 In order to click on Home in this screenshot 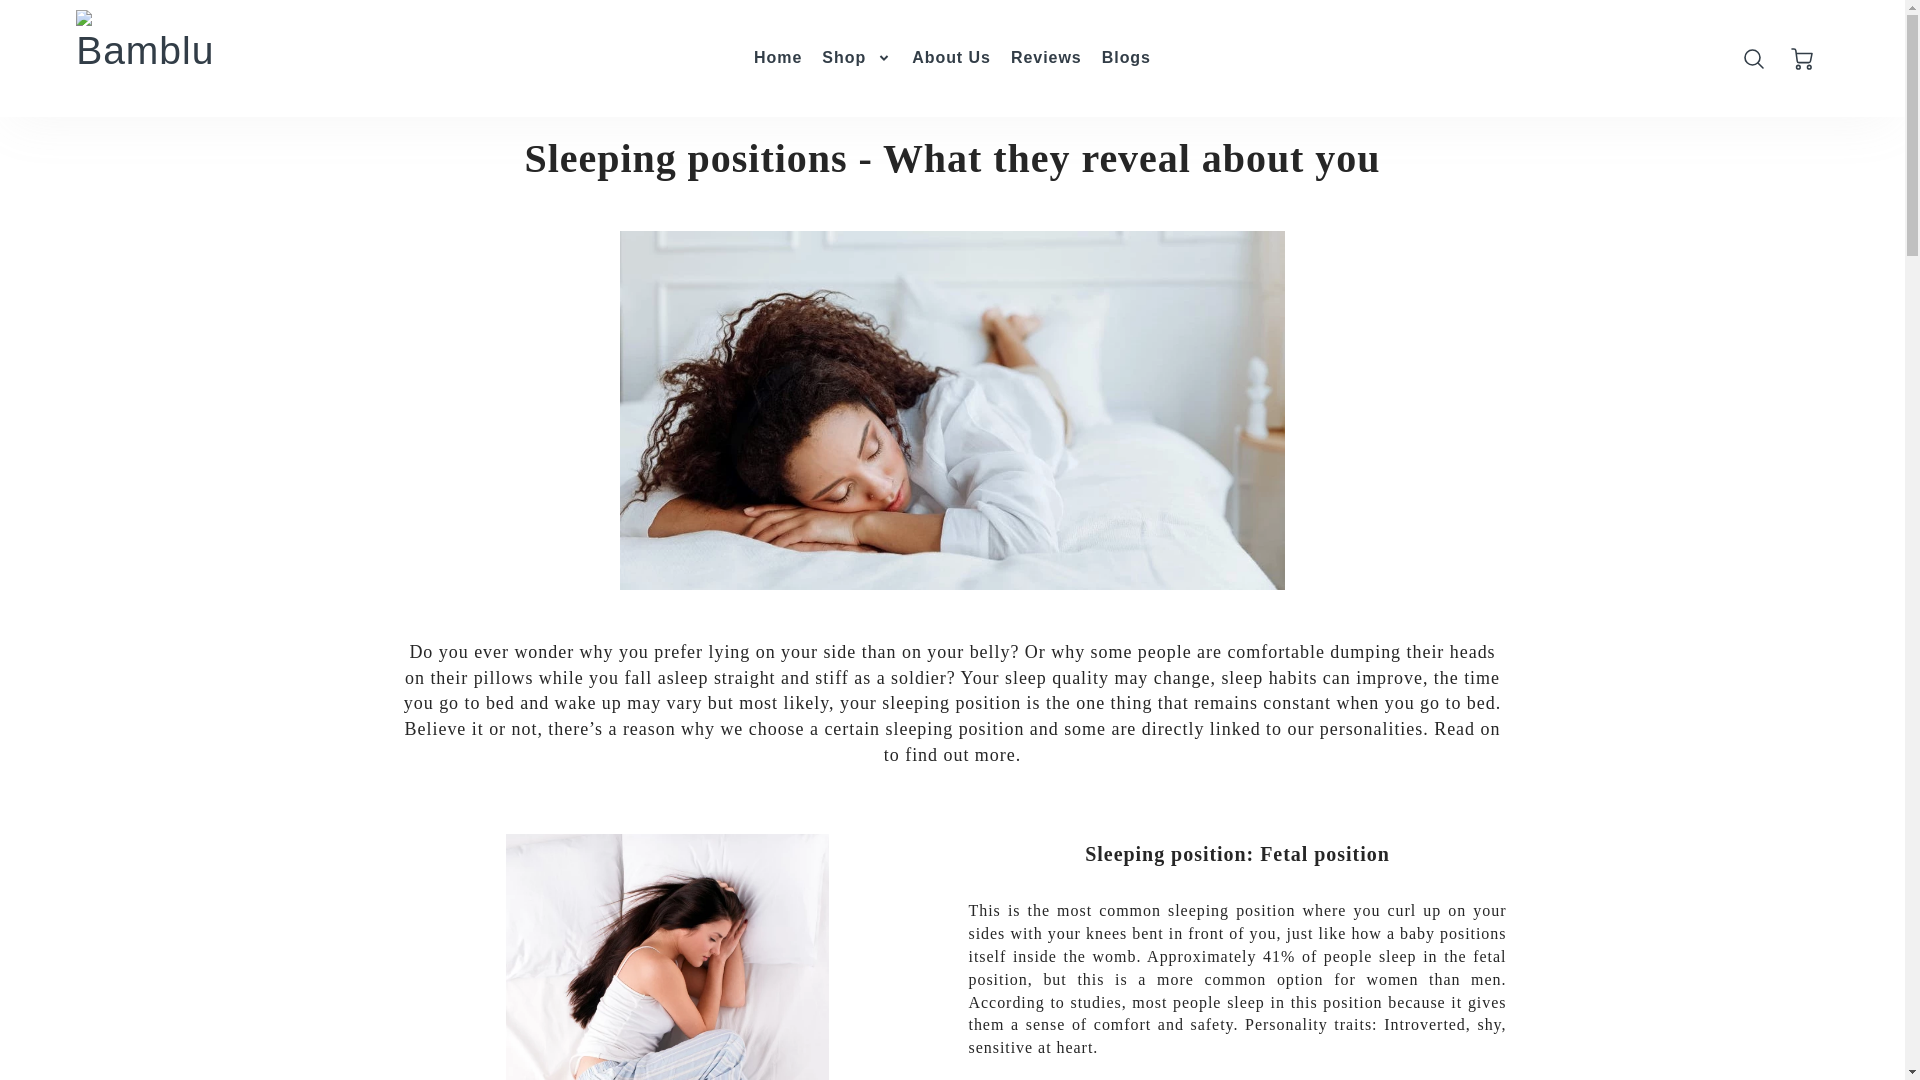, I will do `click(778, 58)`.